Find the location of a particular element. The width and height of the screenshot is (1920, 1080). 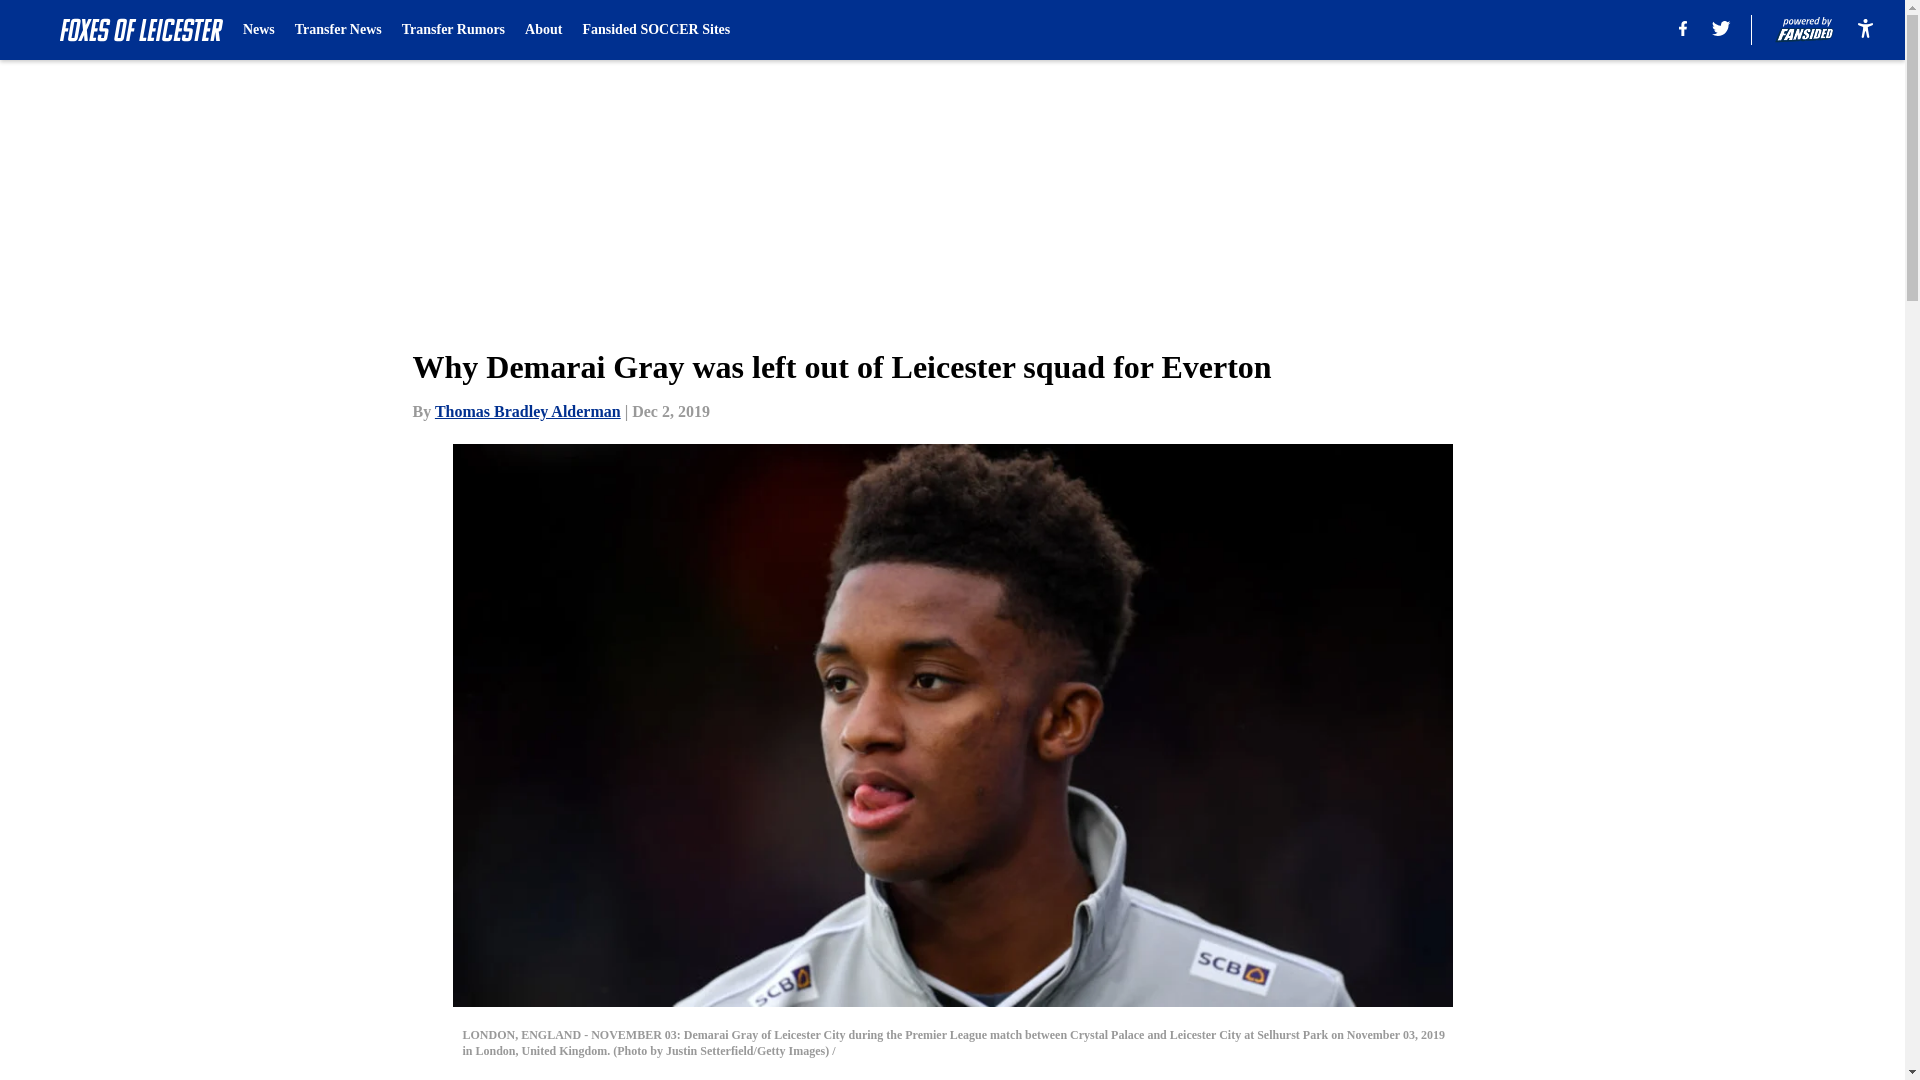

Transfer News is located at coordinates (338, 30).